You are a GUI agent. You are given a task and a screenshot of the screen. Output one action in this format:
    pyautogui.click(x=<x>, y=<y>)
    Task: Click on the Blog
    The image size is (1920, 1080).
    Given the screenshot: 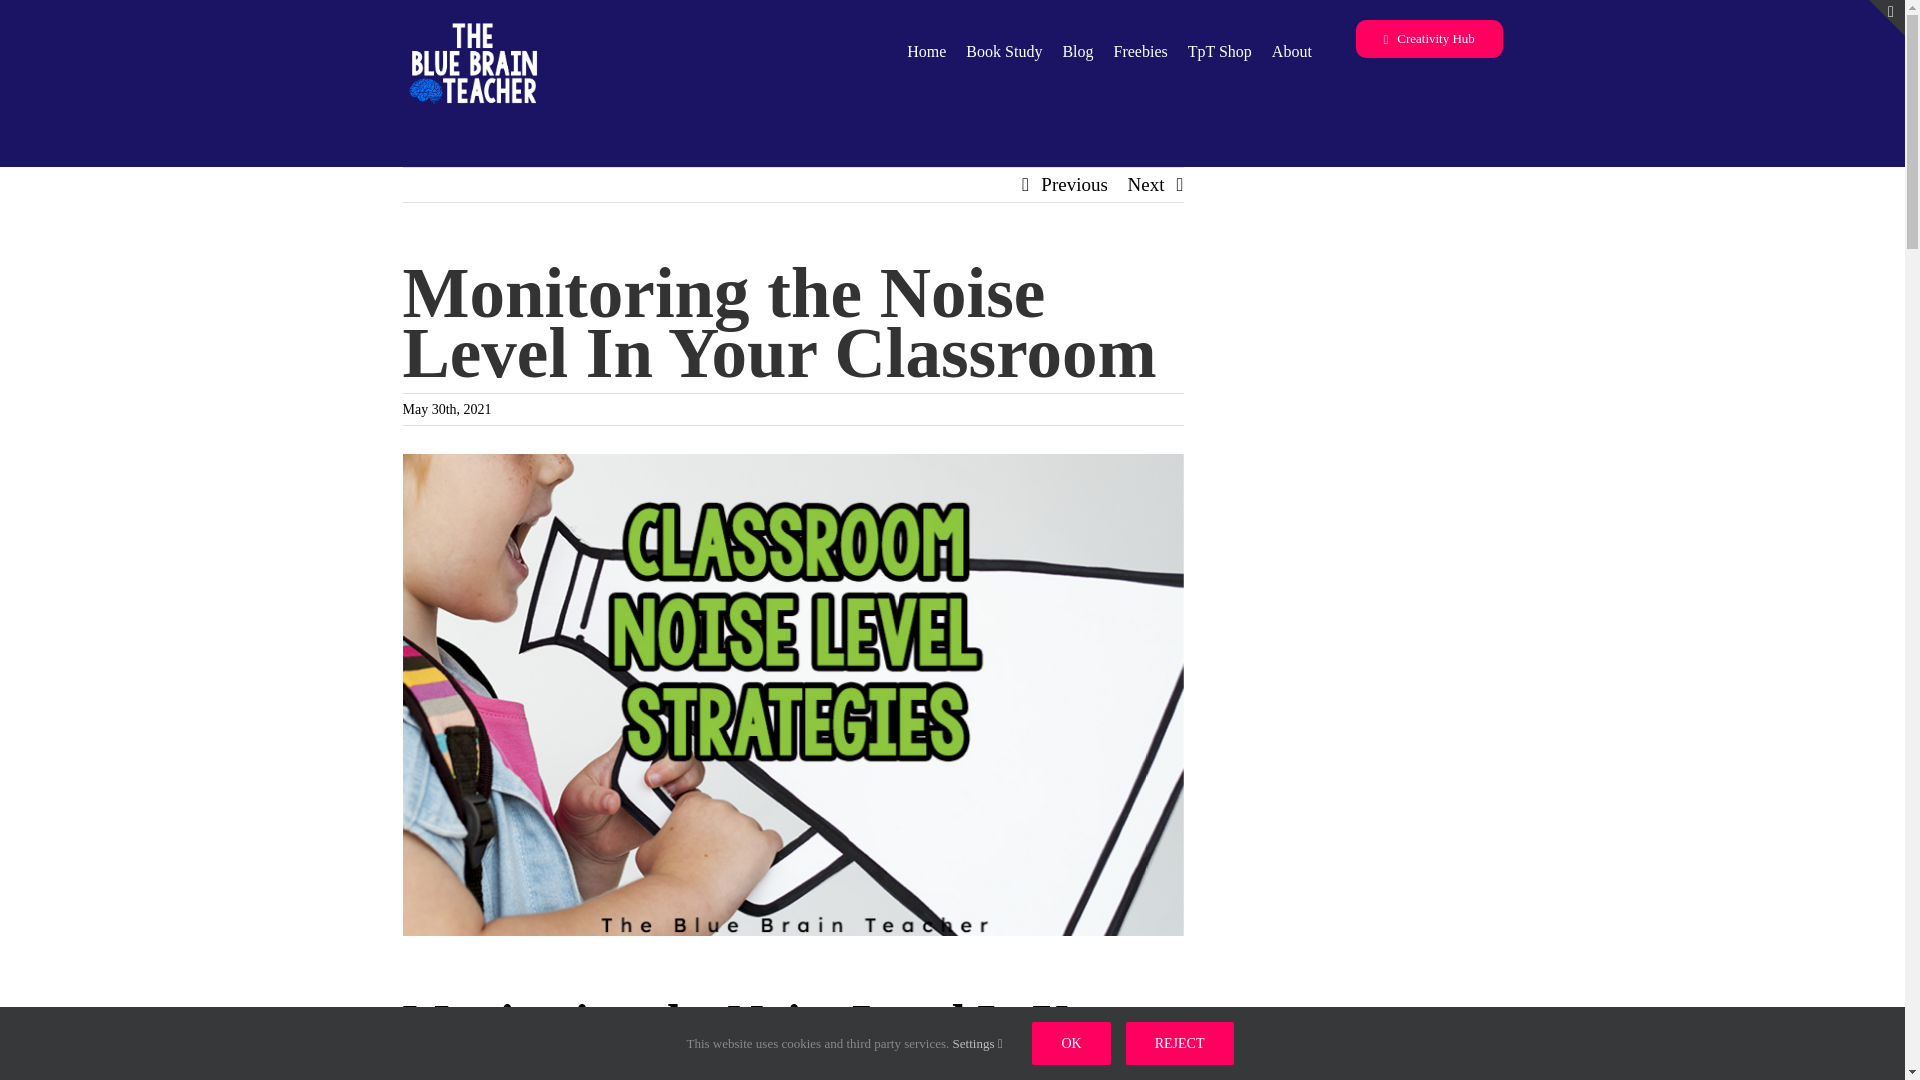 What is the action you would take?
    pyautogui.click(x=1076, y=51)
    